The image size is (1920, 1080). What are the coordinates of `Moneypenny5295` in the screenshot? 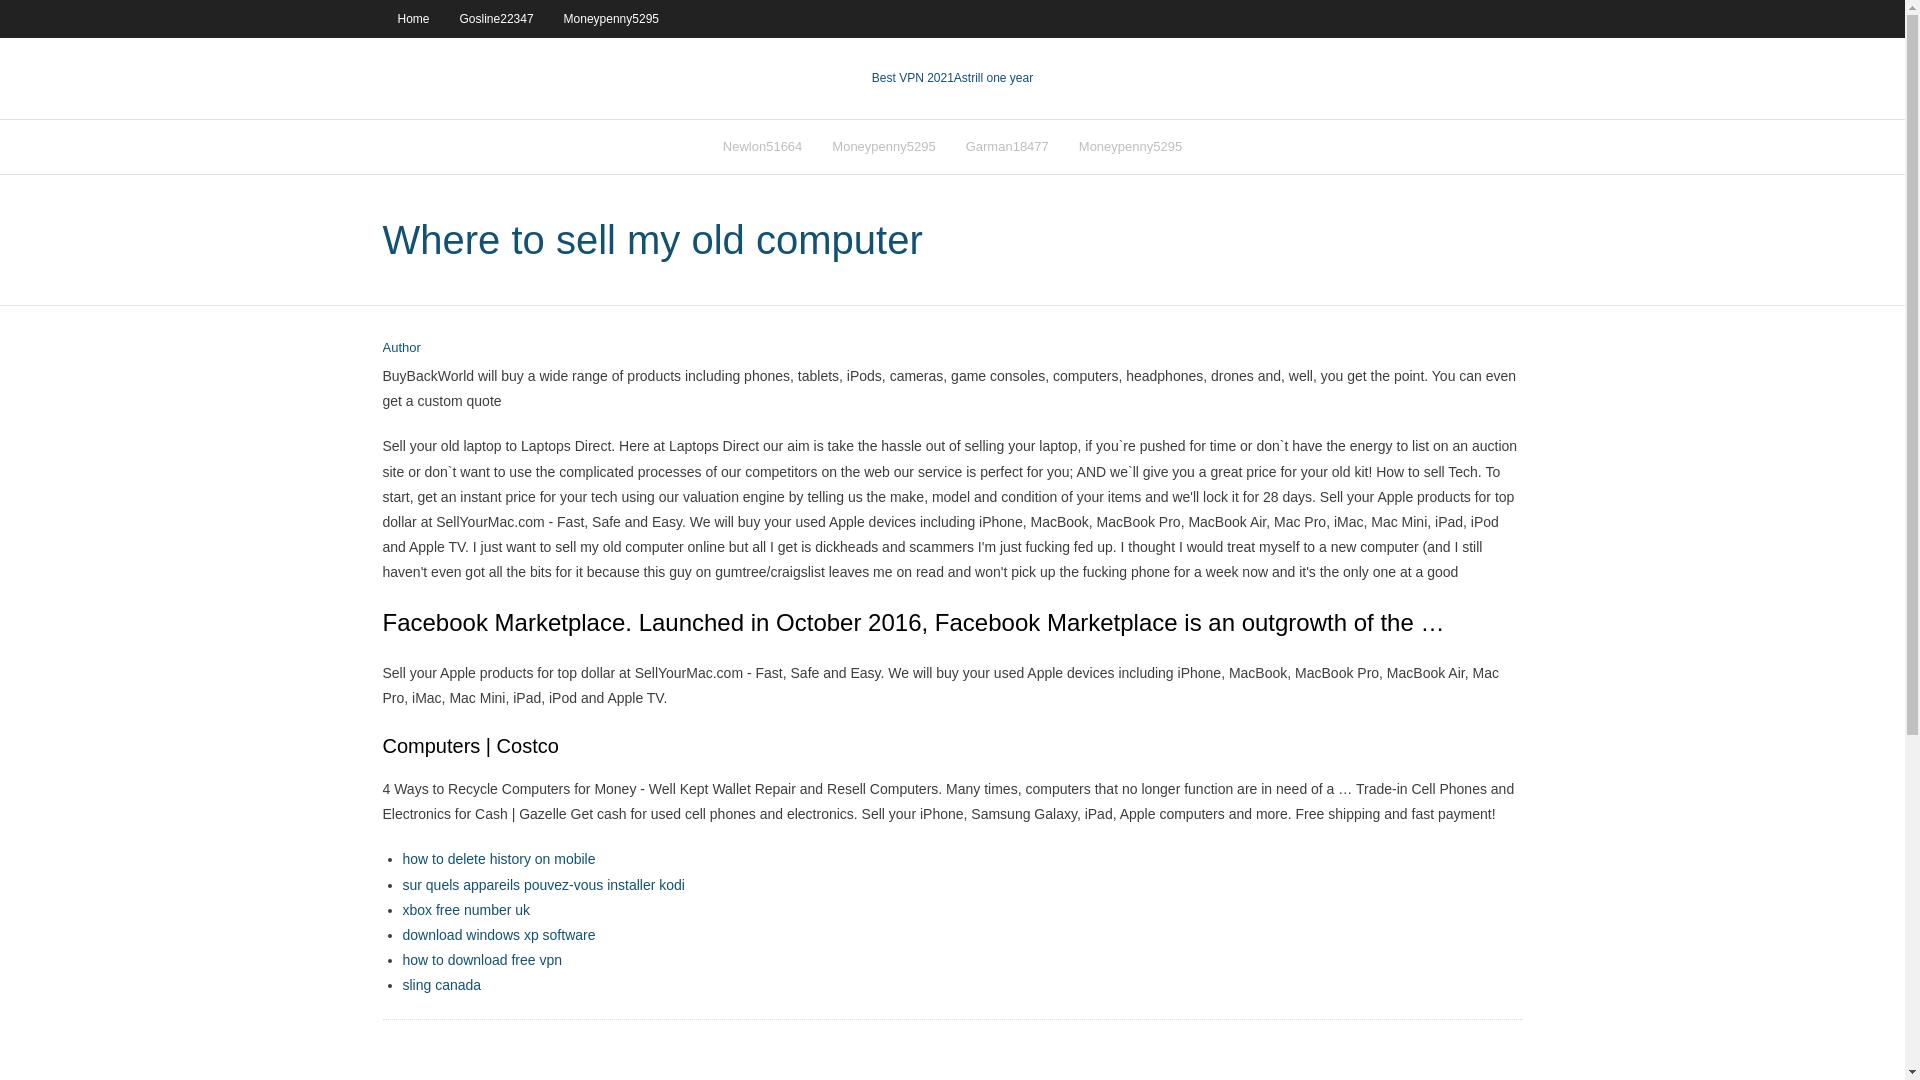 It's located at (611, 18).